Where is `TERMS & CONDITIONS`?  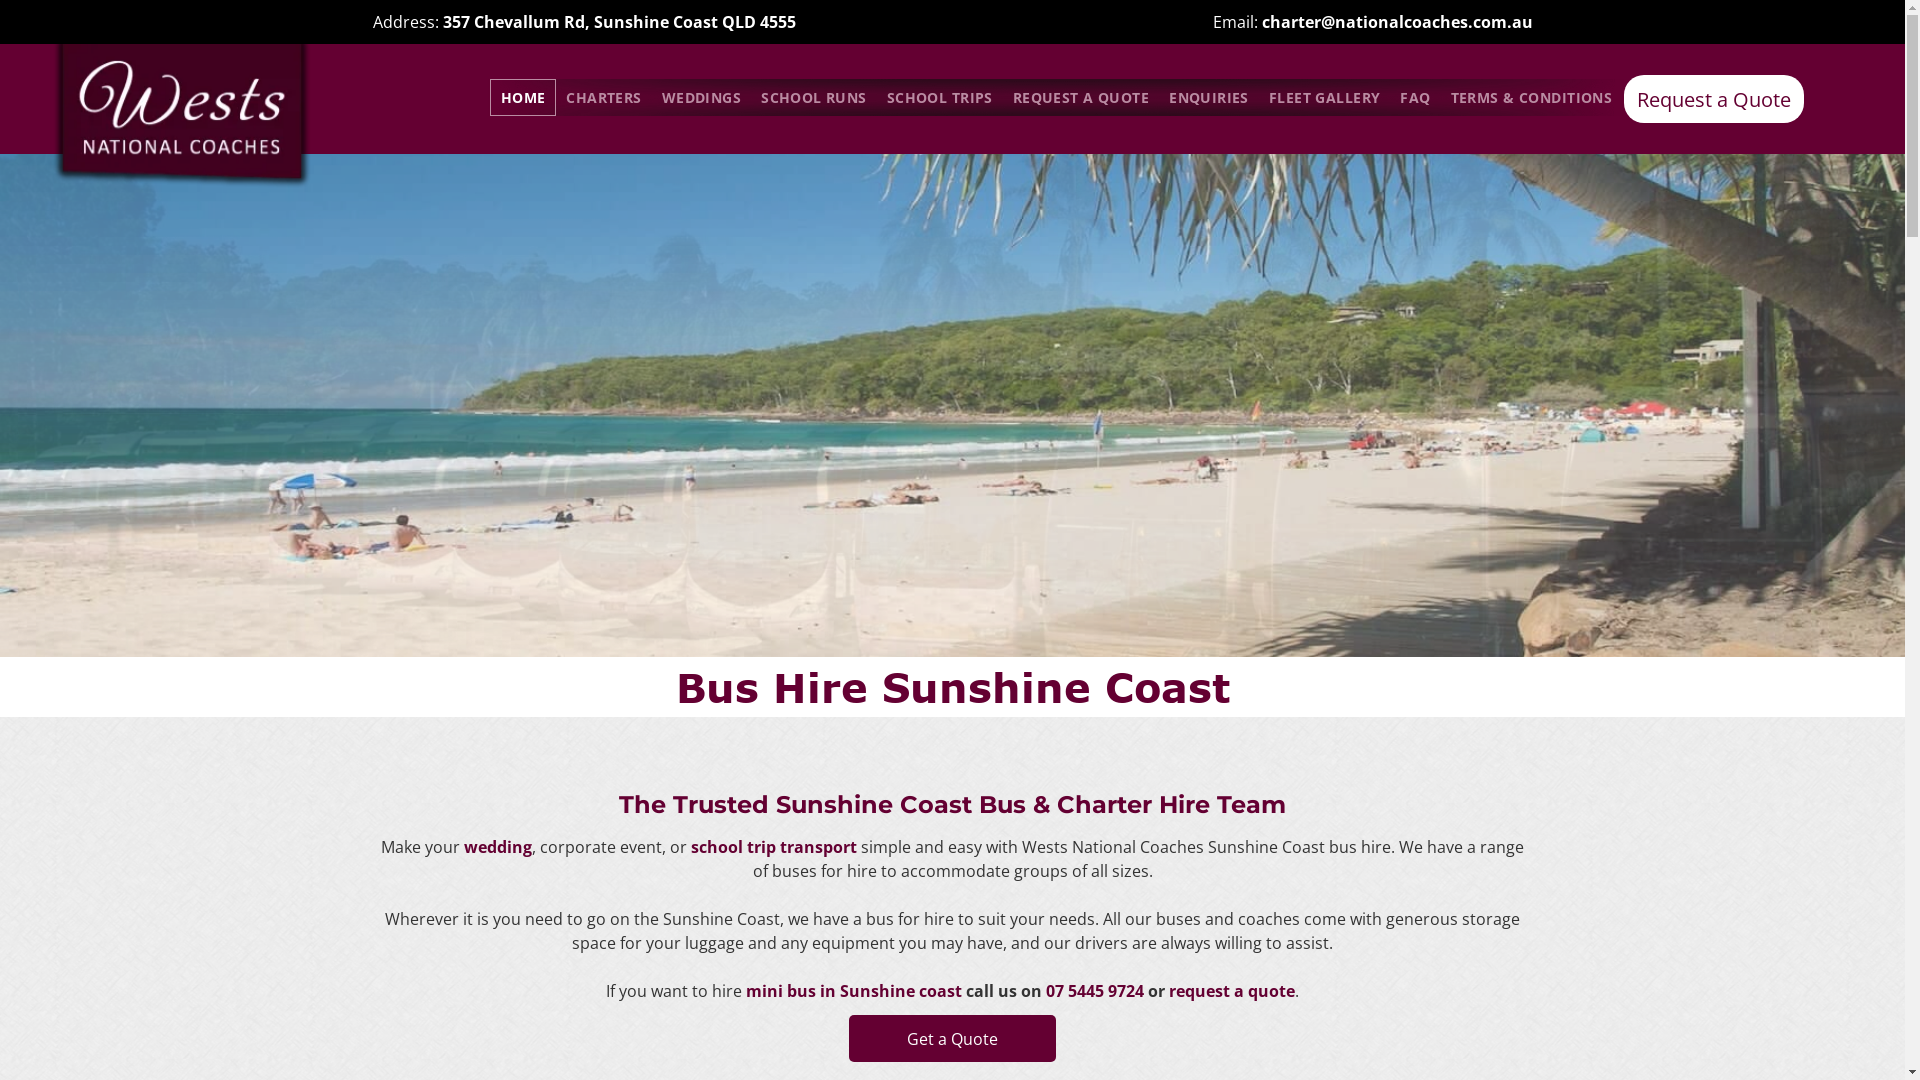 TERMS & CONDITIONS is located at coordinates (1532, 98).